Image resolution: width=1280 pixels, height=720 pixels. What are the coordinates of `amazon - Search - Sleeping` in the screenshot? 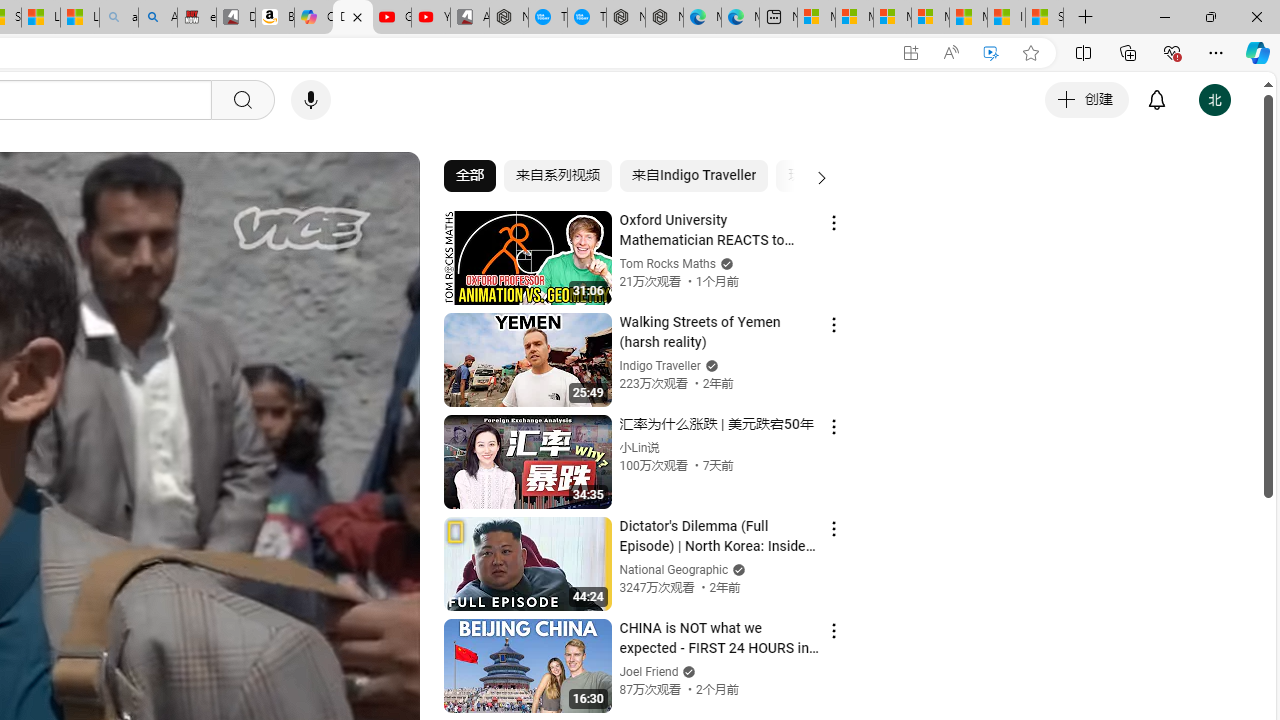 It's located at (118, 18).